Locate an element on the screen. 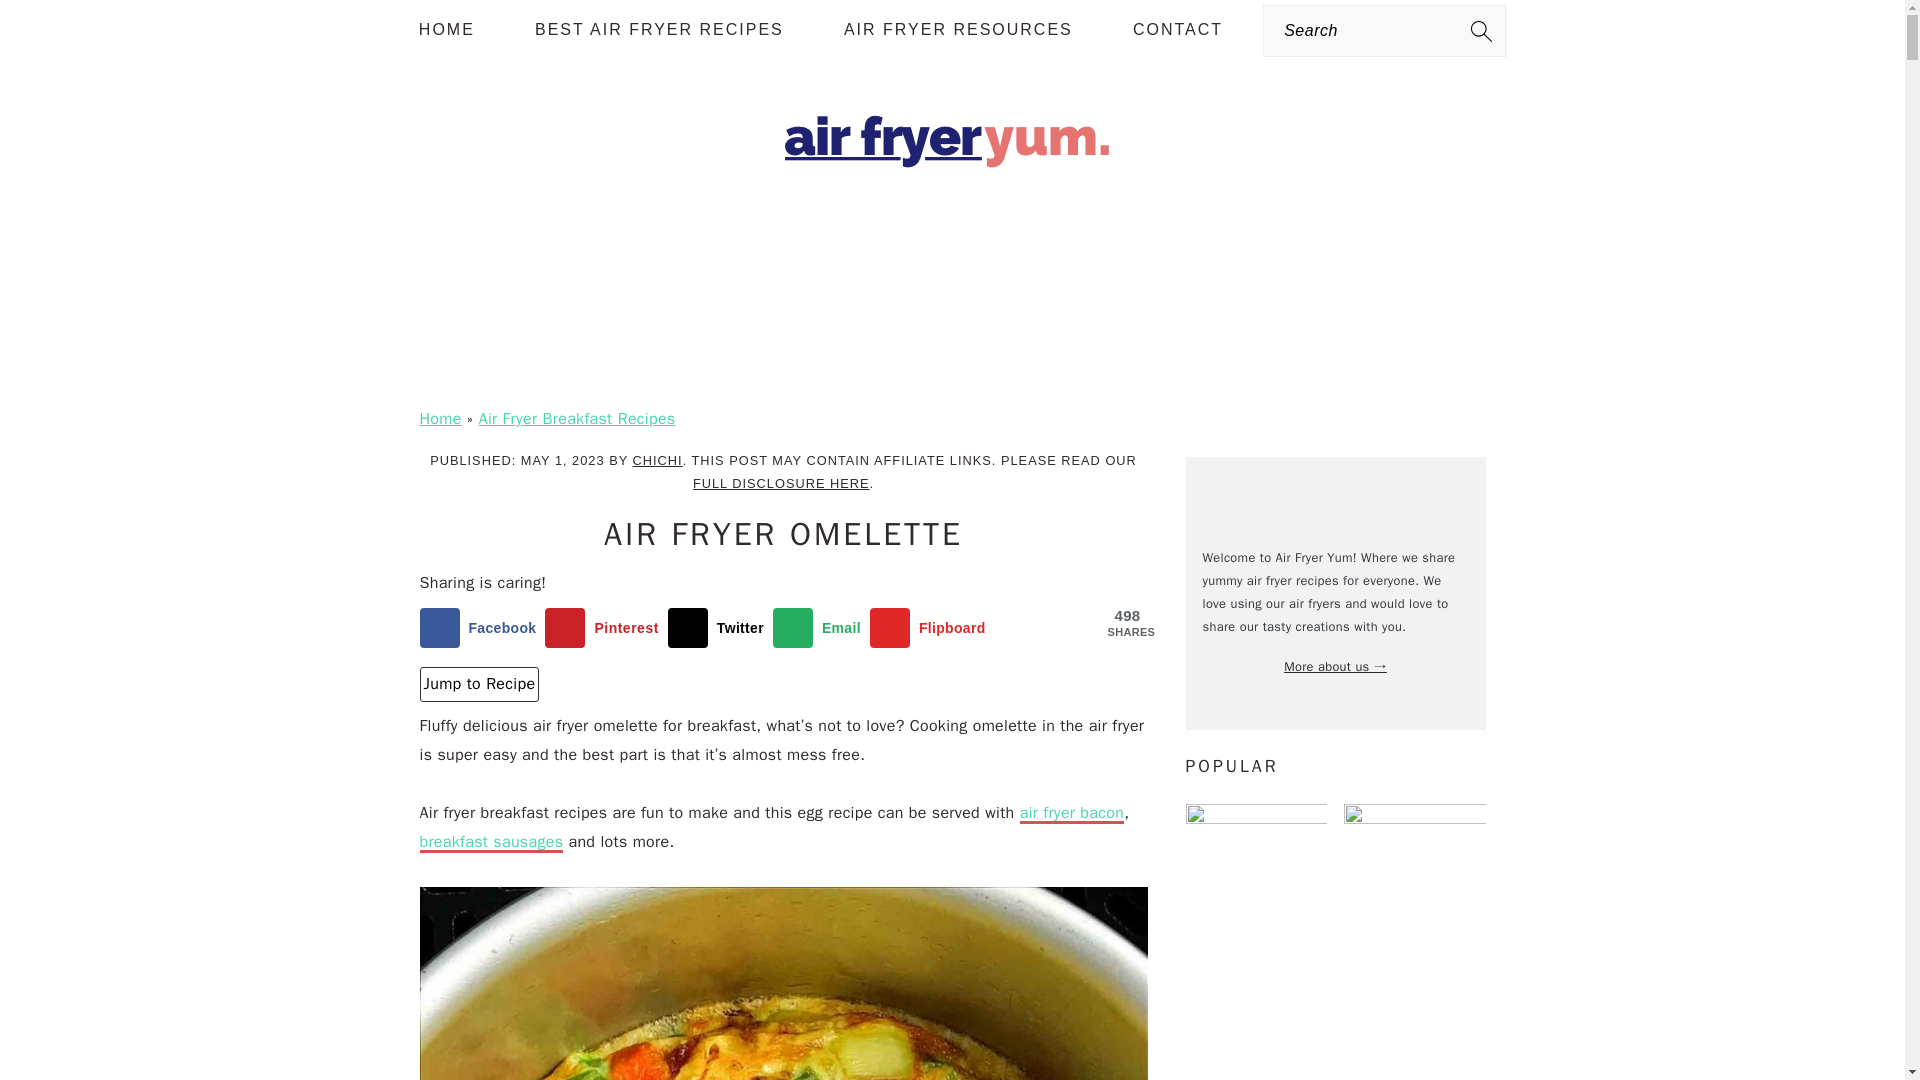 This screenshot has width=1920, height=1080. BEST AIR FRYER RECIPES is located at coordinates (659, 30).